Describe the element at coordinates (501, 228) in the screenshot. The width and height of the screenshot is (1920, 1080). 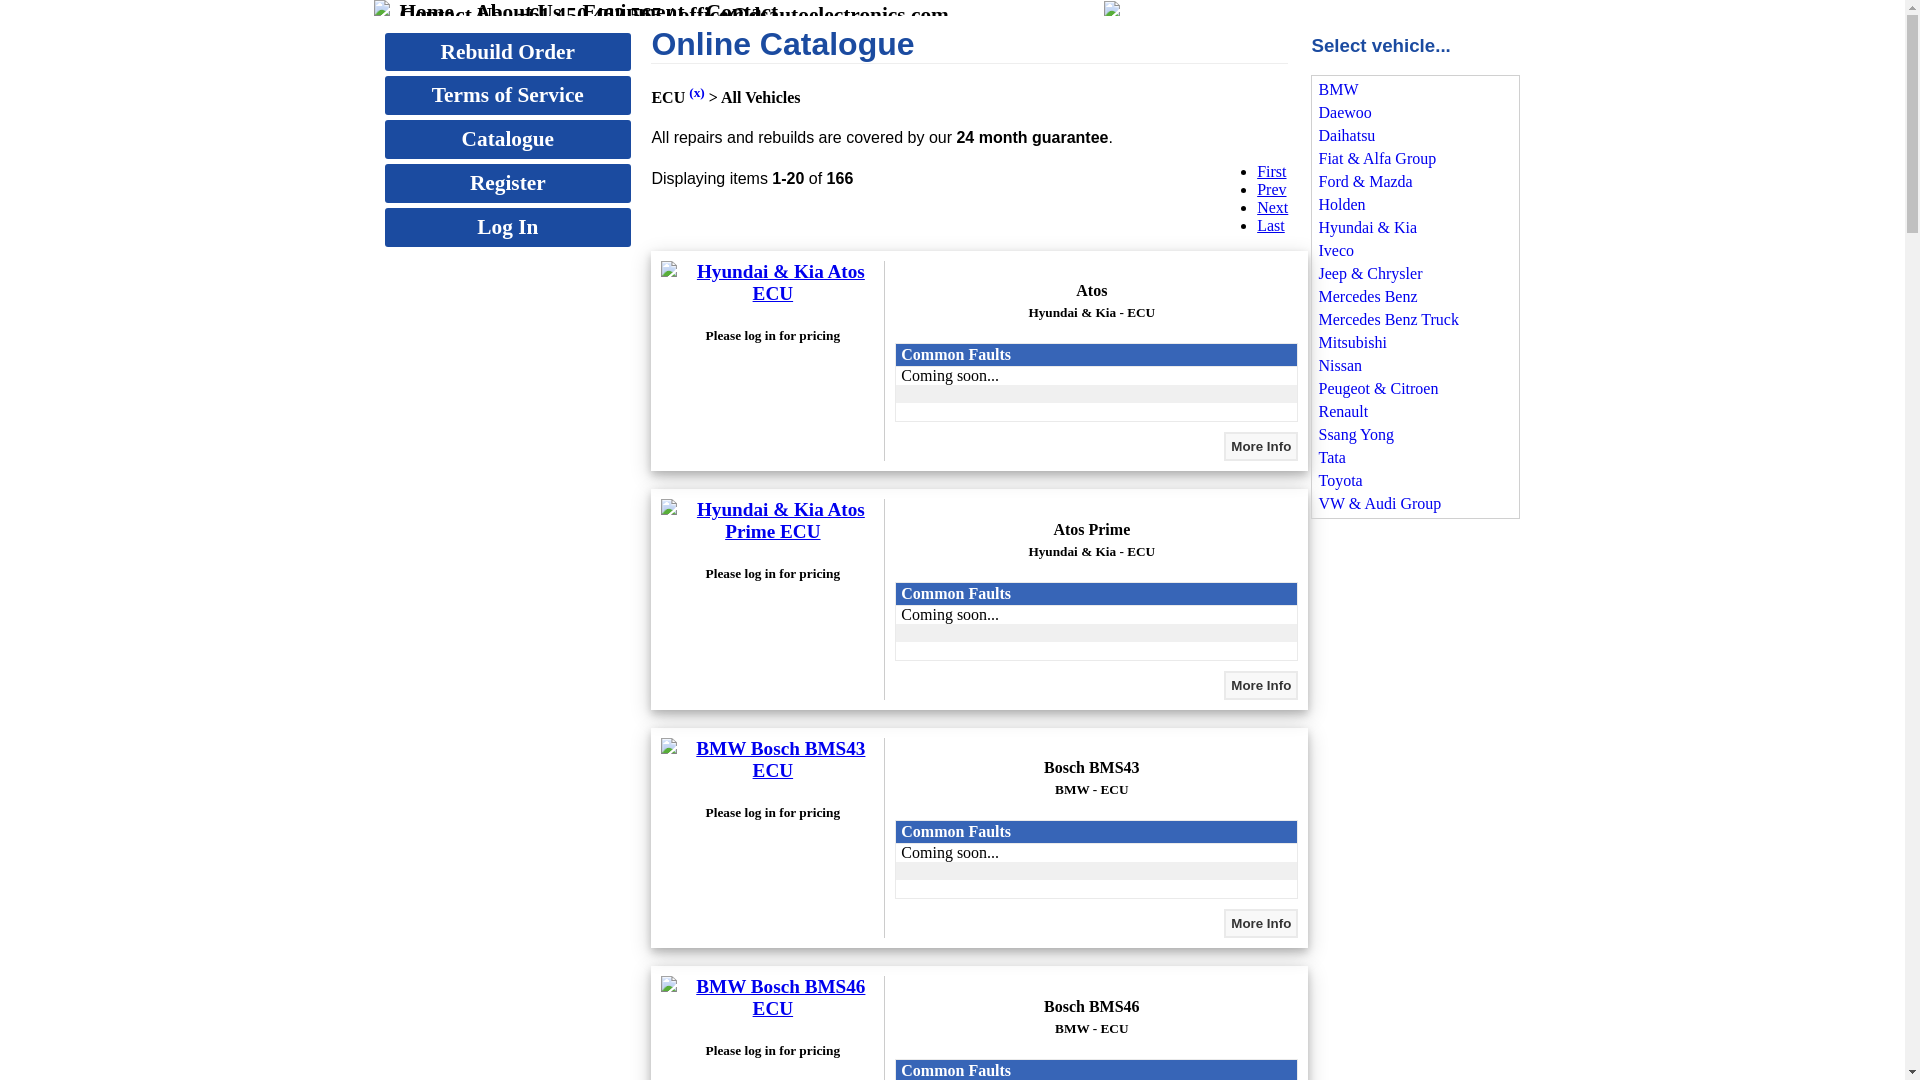
I see `Log In` at that location.